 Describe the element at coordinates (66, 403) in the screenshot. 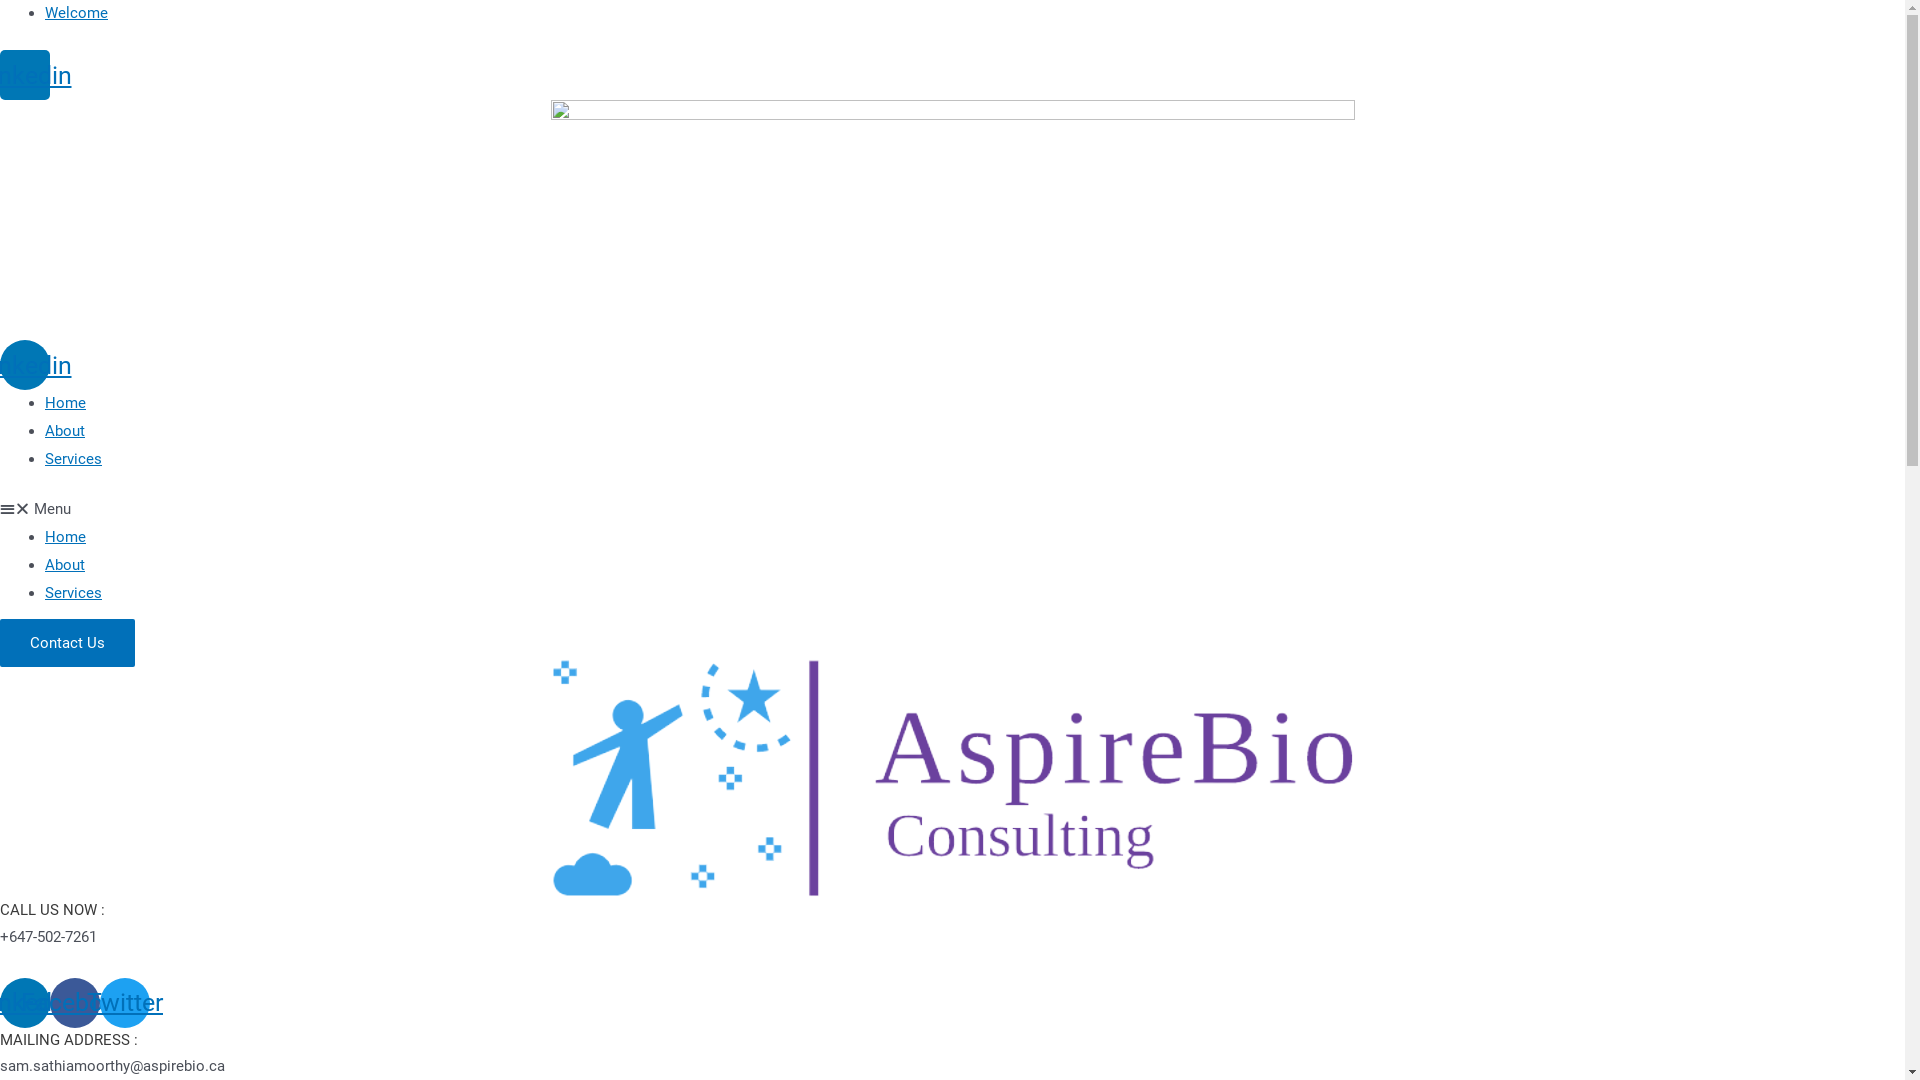

I see `Home` at that location.